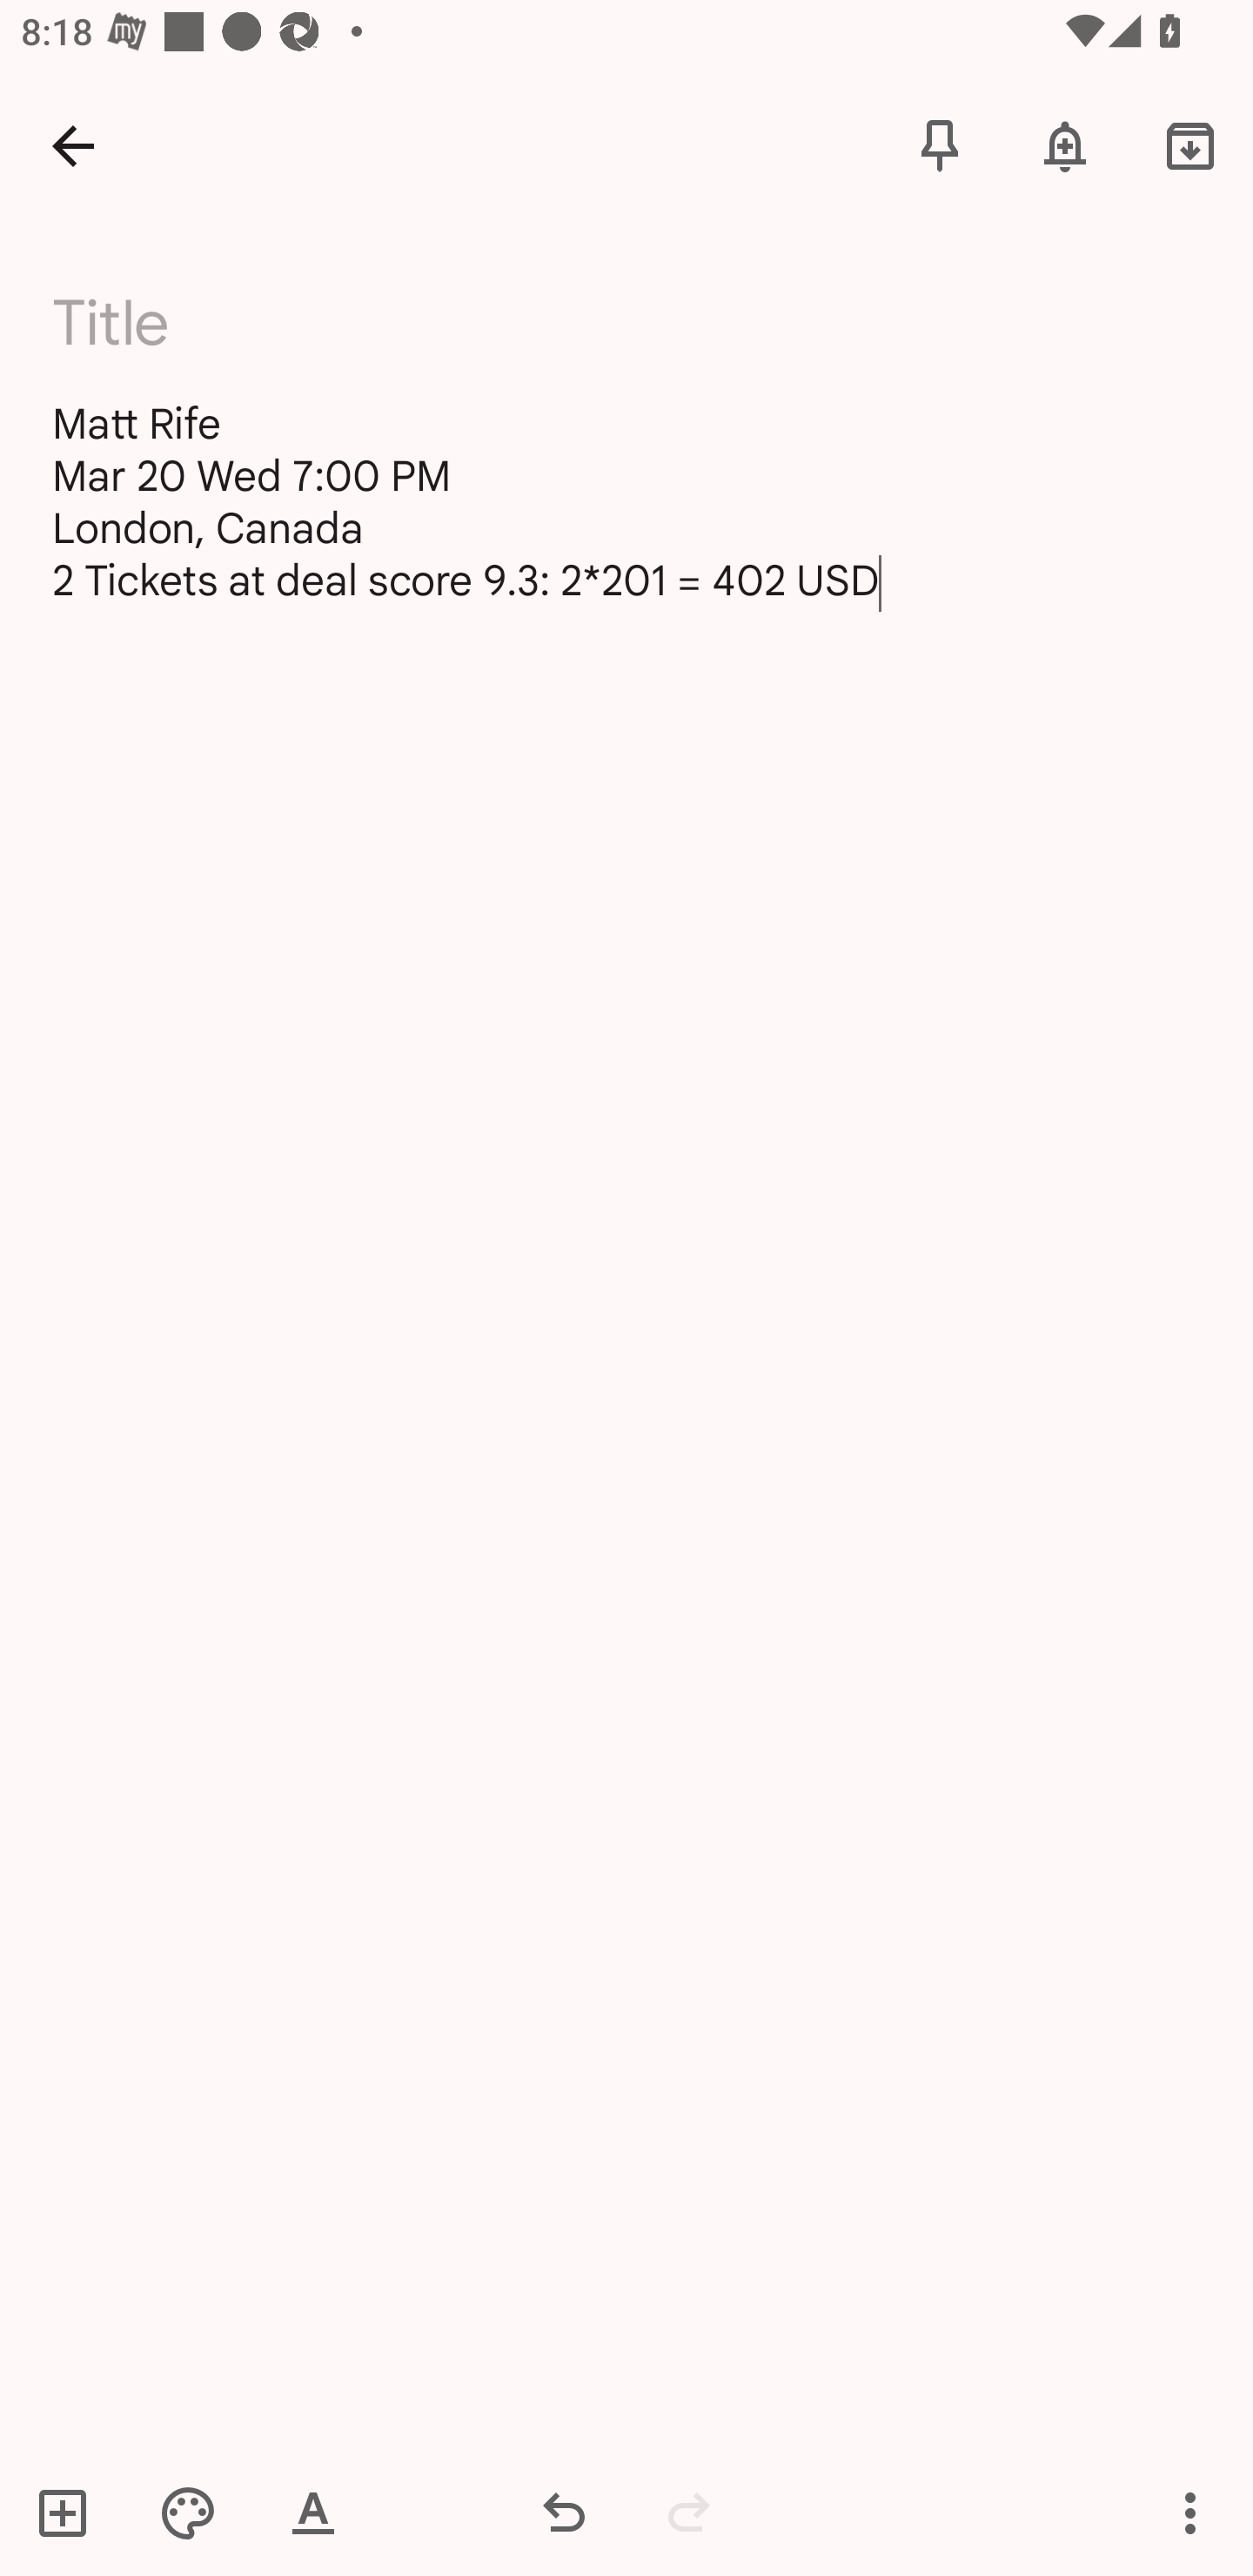  What do you see at coordinates (645, 323) in the screenshot?
I see `Title` at bounding box center [645, 323].